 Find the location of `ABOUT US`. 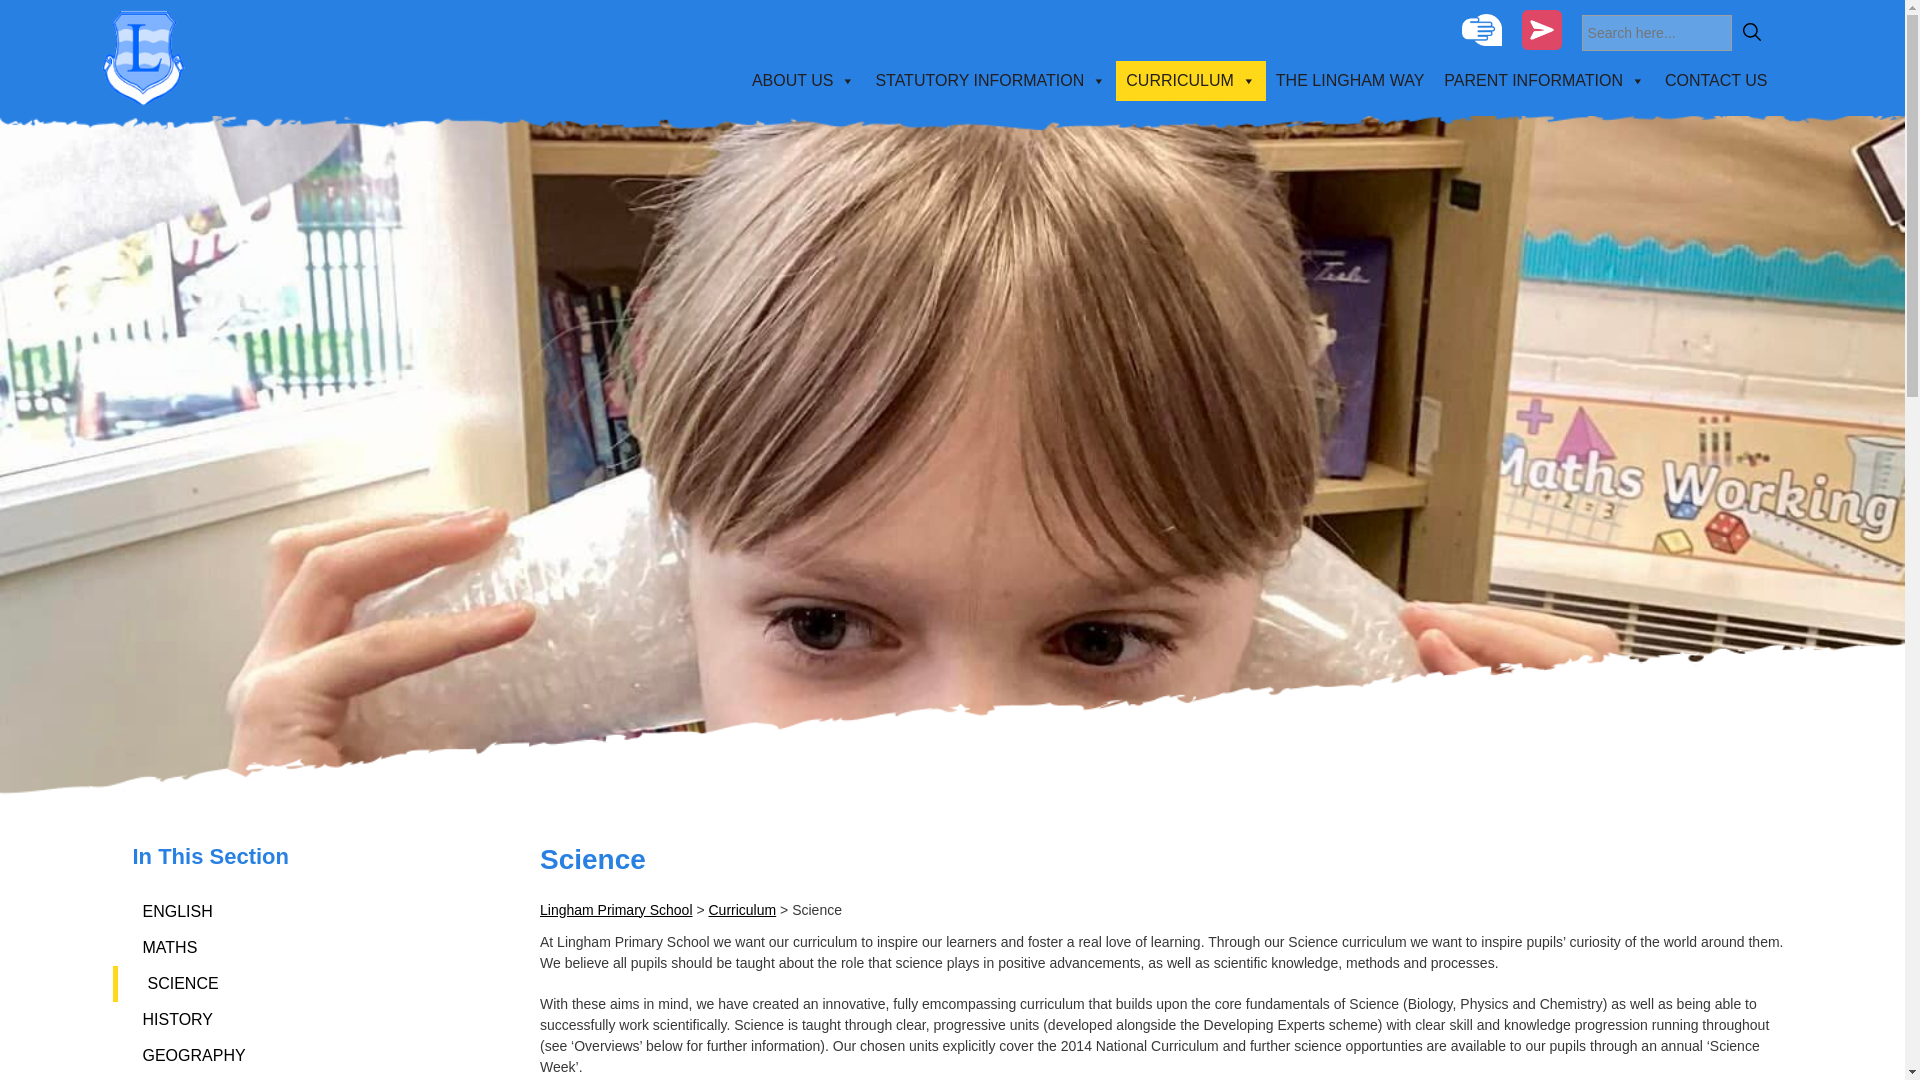

ABOUT US is located at coordinates (803, 80).